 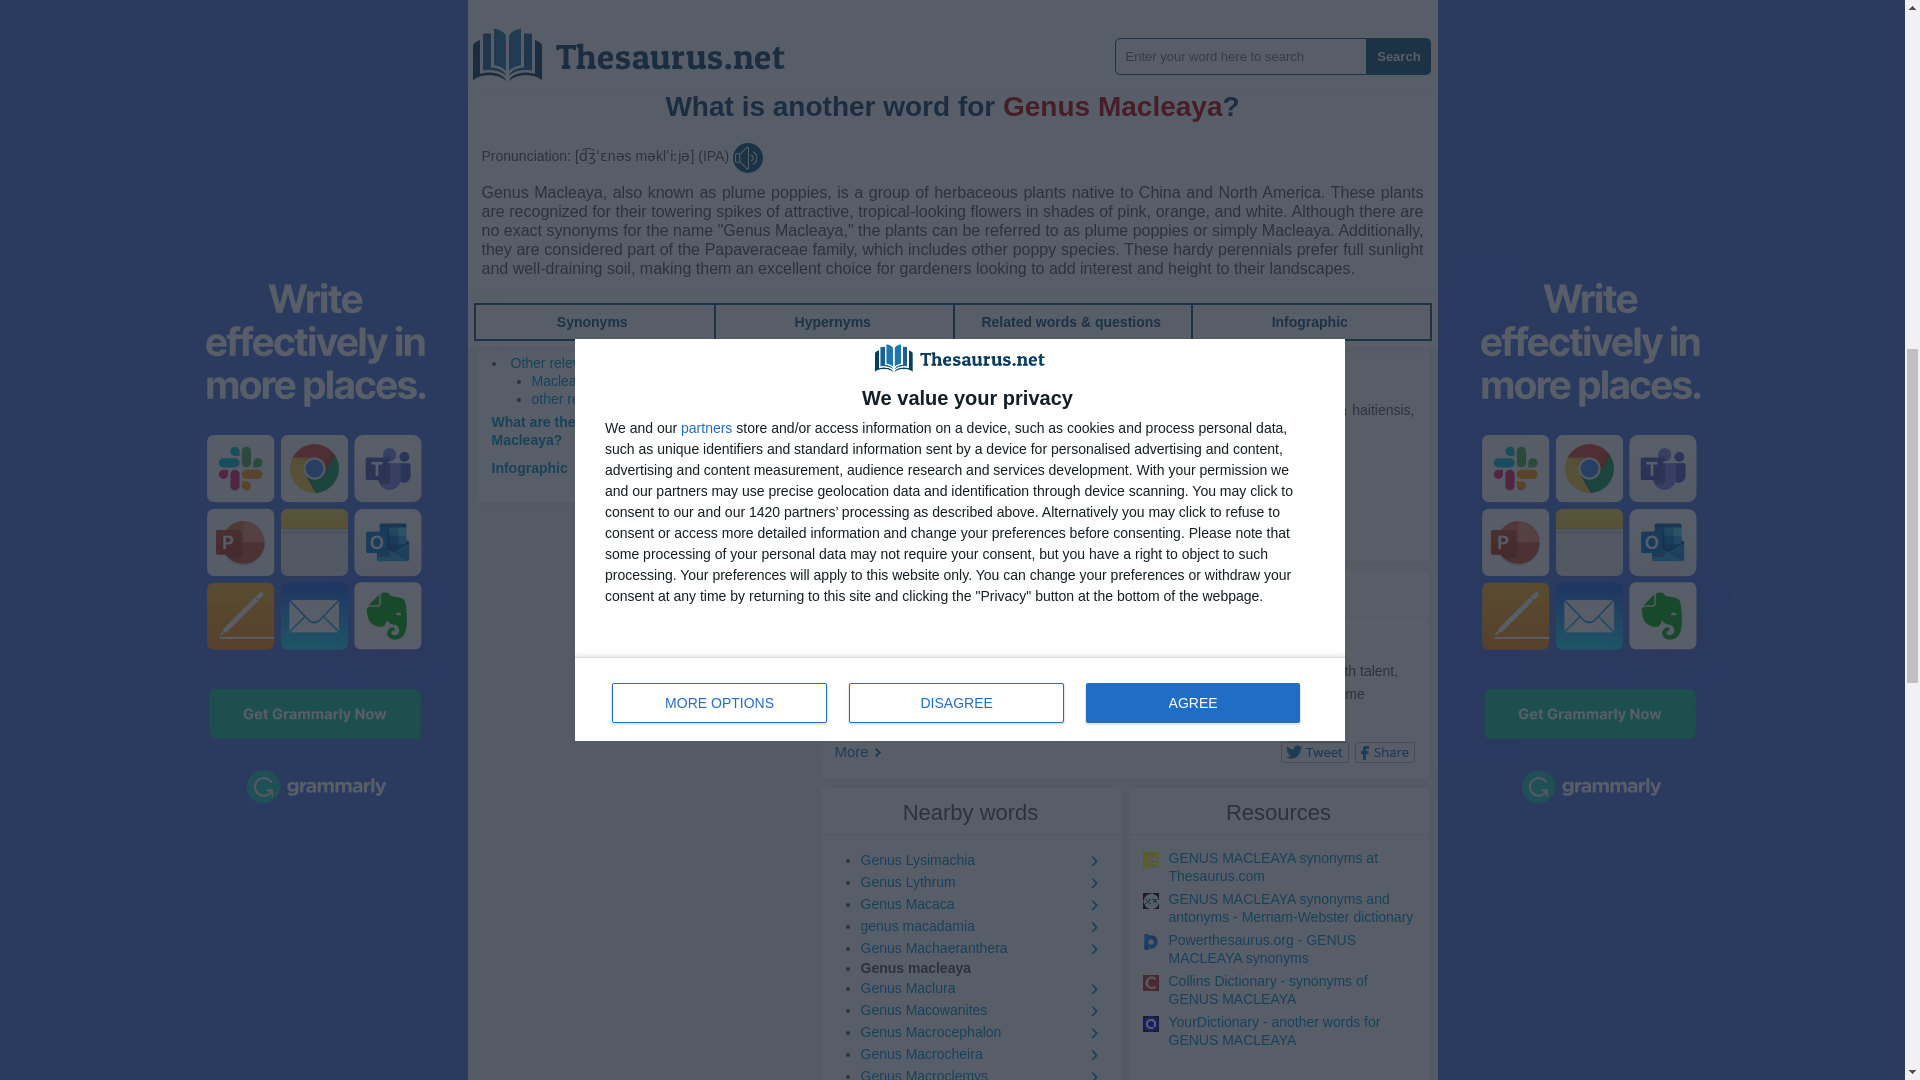 I want to click on Macleaya, so click(x=561, y=380).